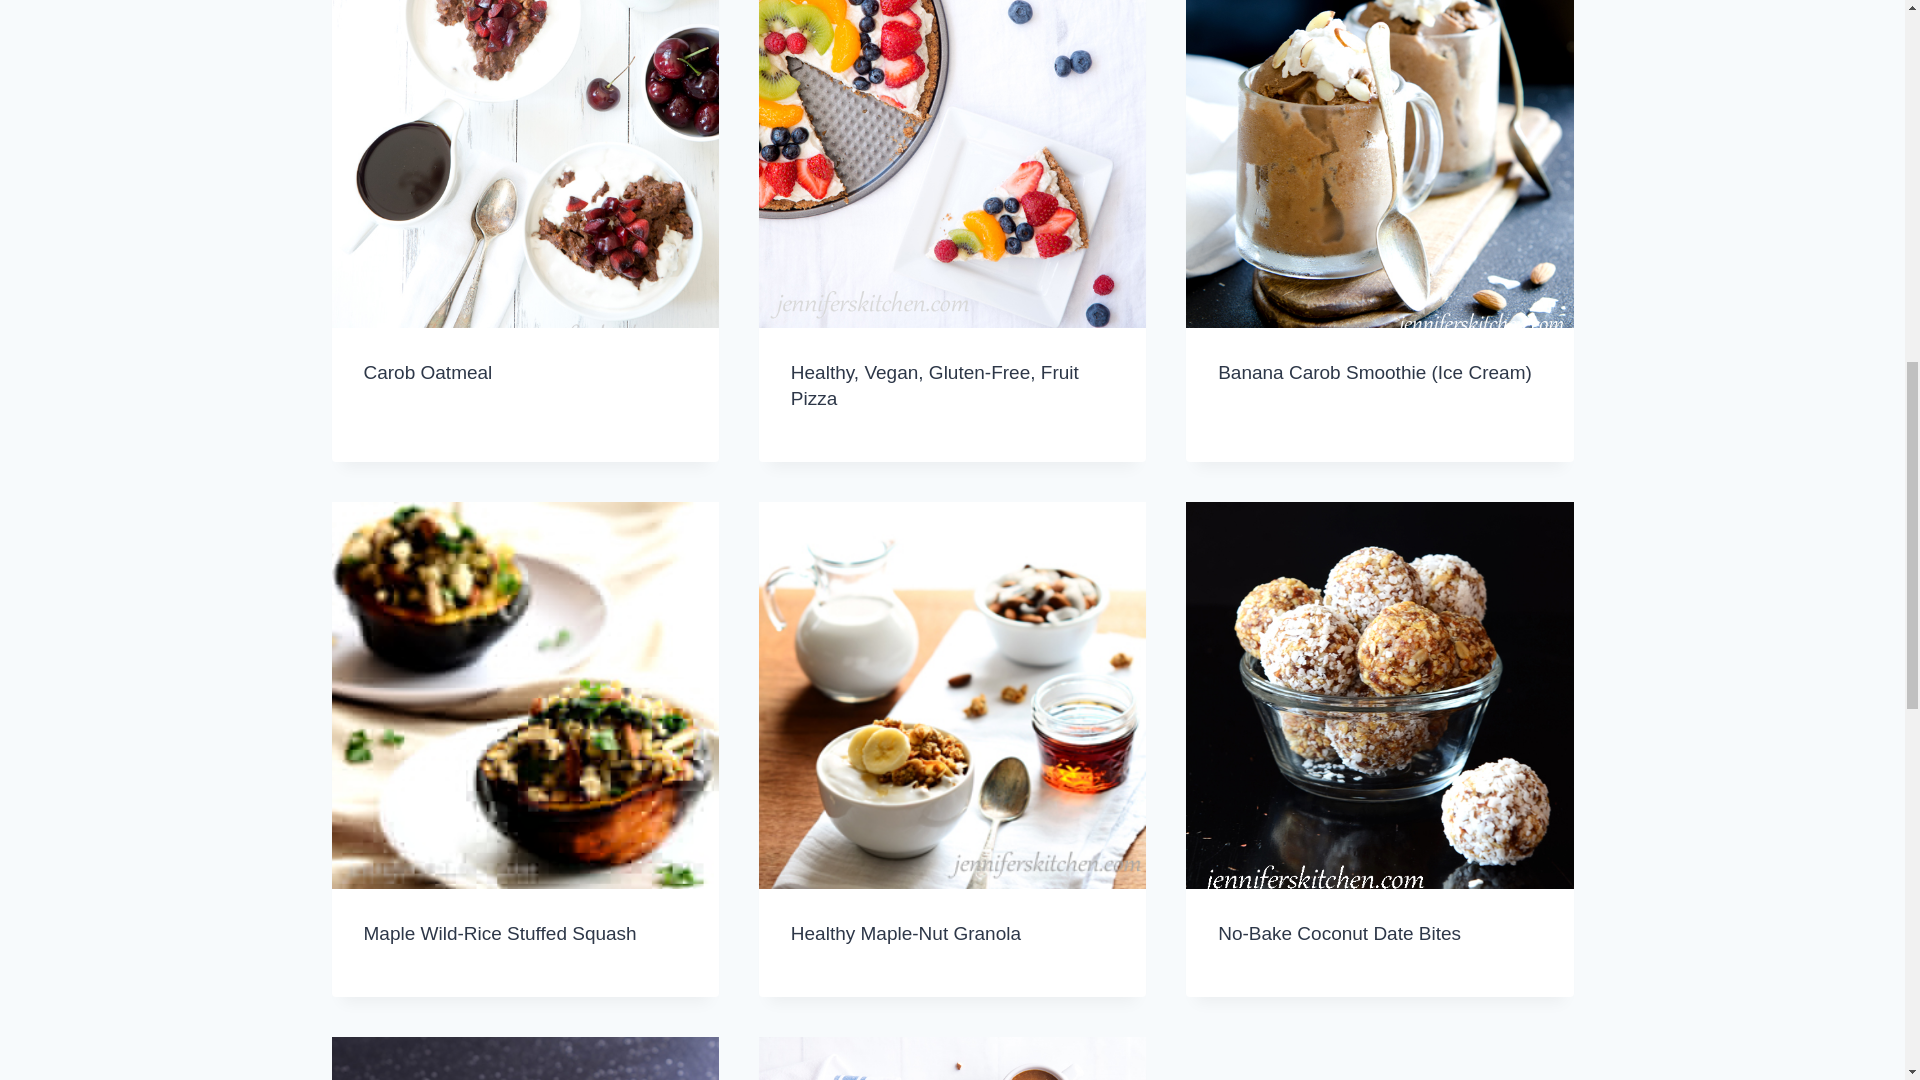 The width and height of the screenshot is (1920, 1080). Describe the element at coordinates (935, 386) in the screenshot. I see `Healthy, Vegan, Gluten-Free, Fruit Pizza` at that location.